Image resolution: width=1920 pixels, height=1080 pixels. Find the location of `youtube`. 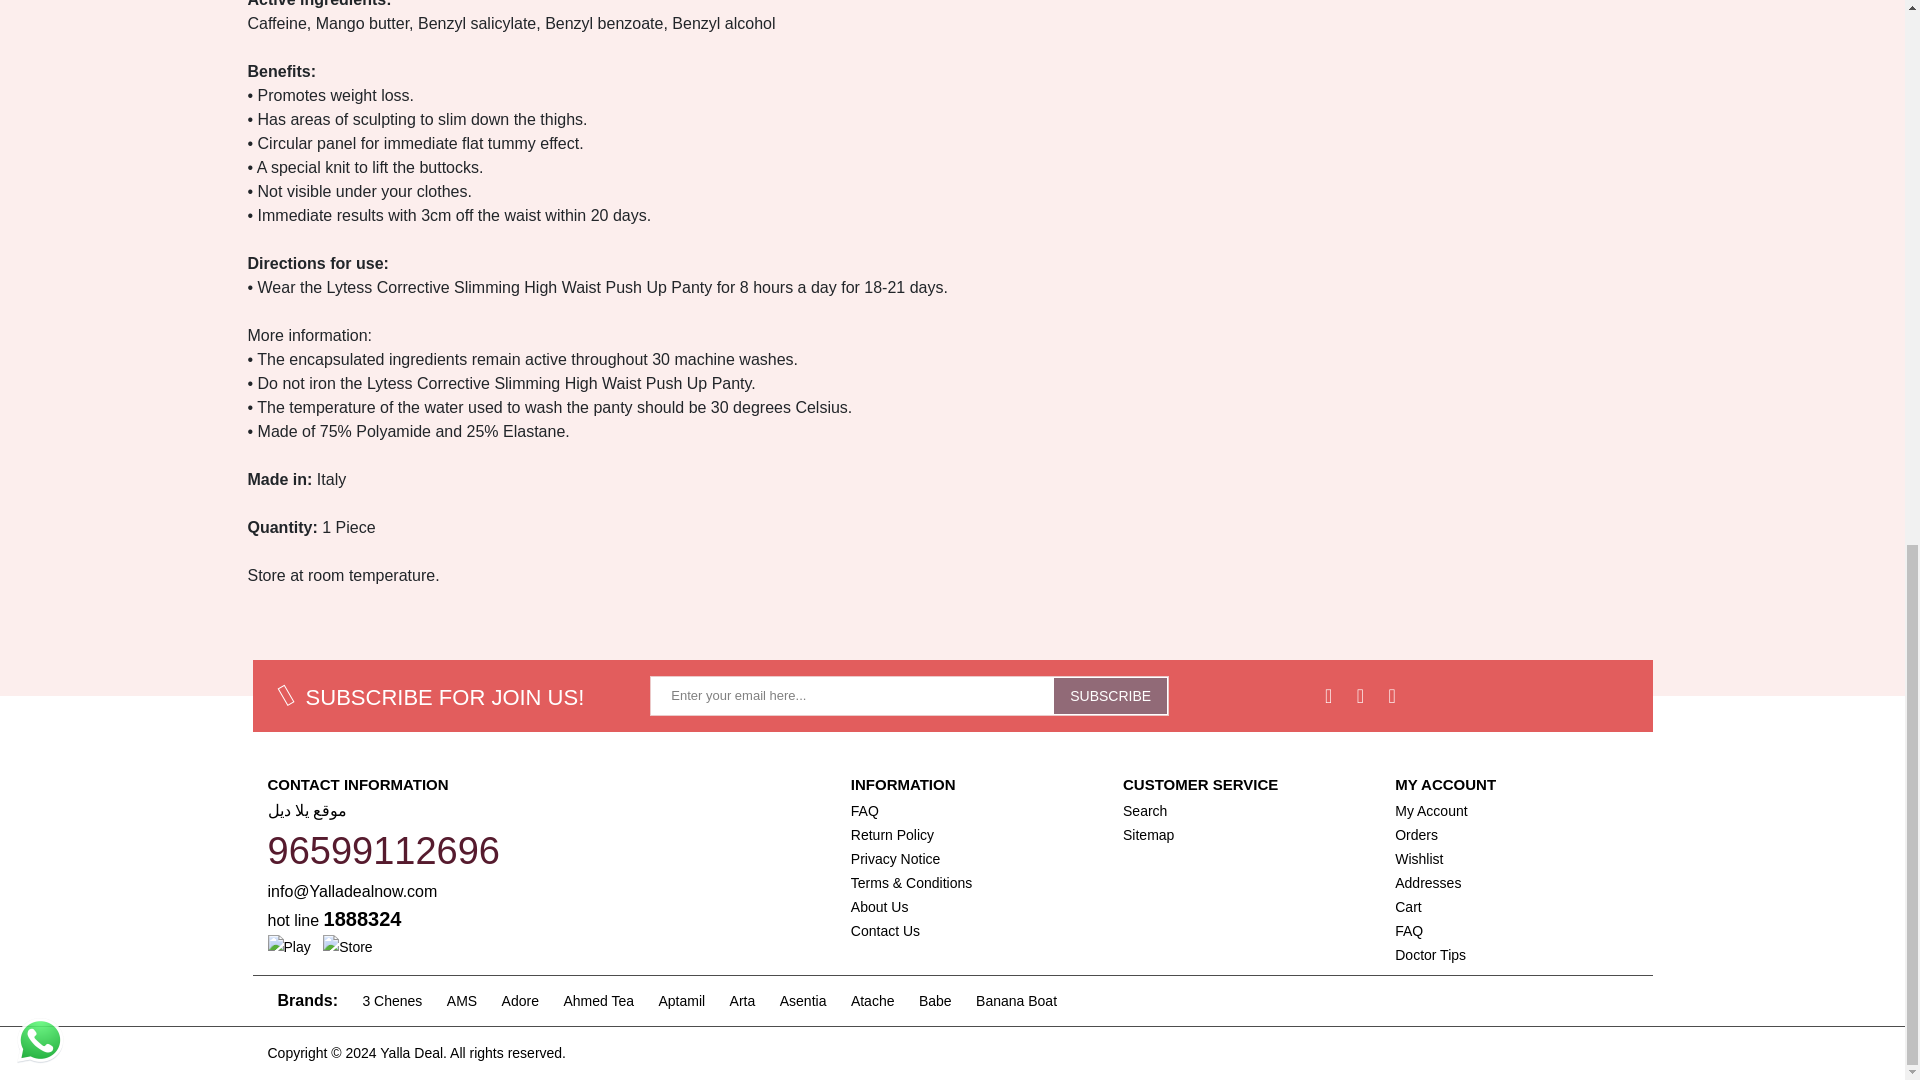

youtube is located at coordinates (1392, 695).